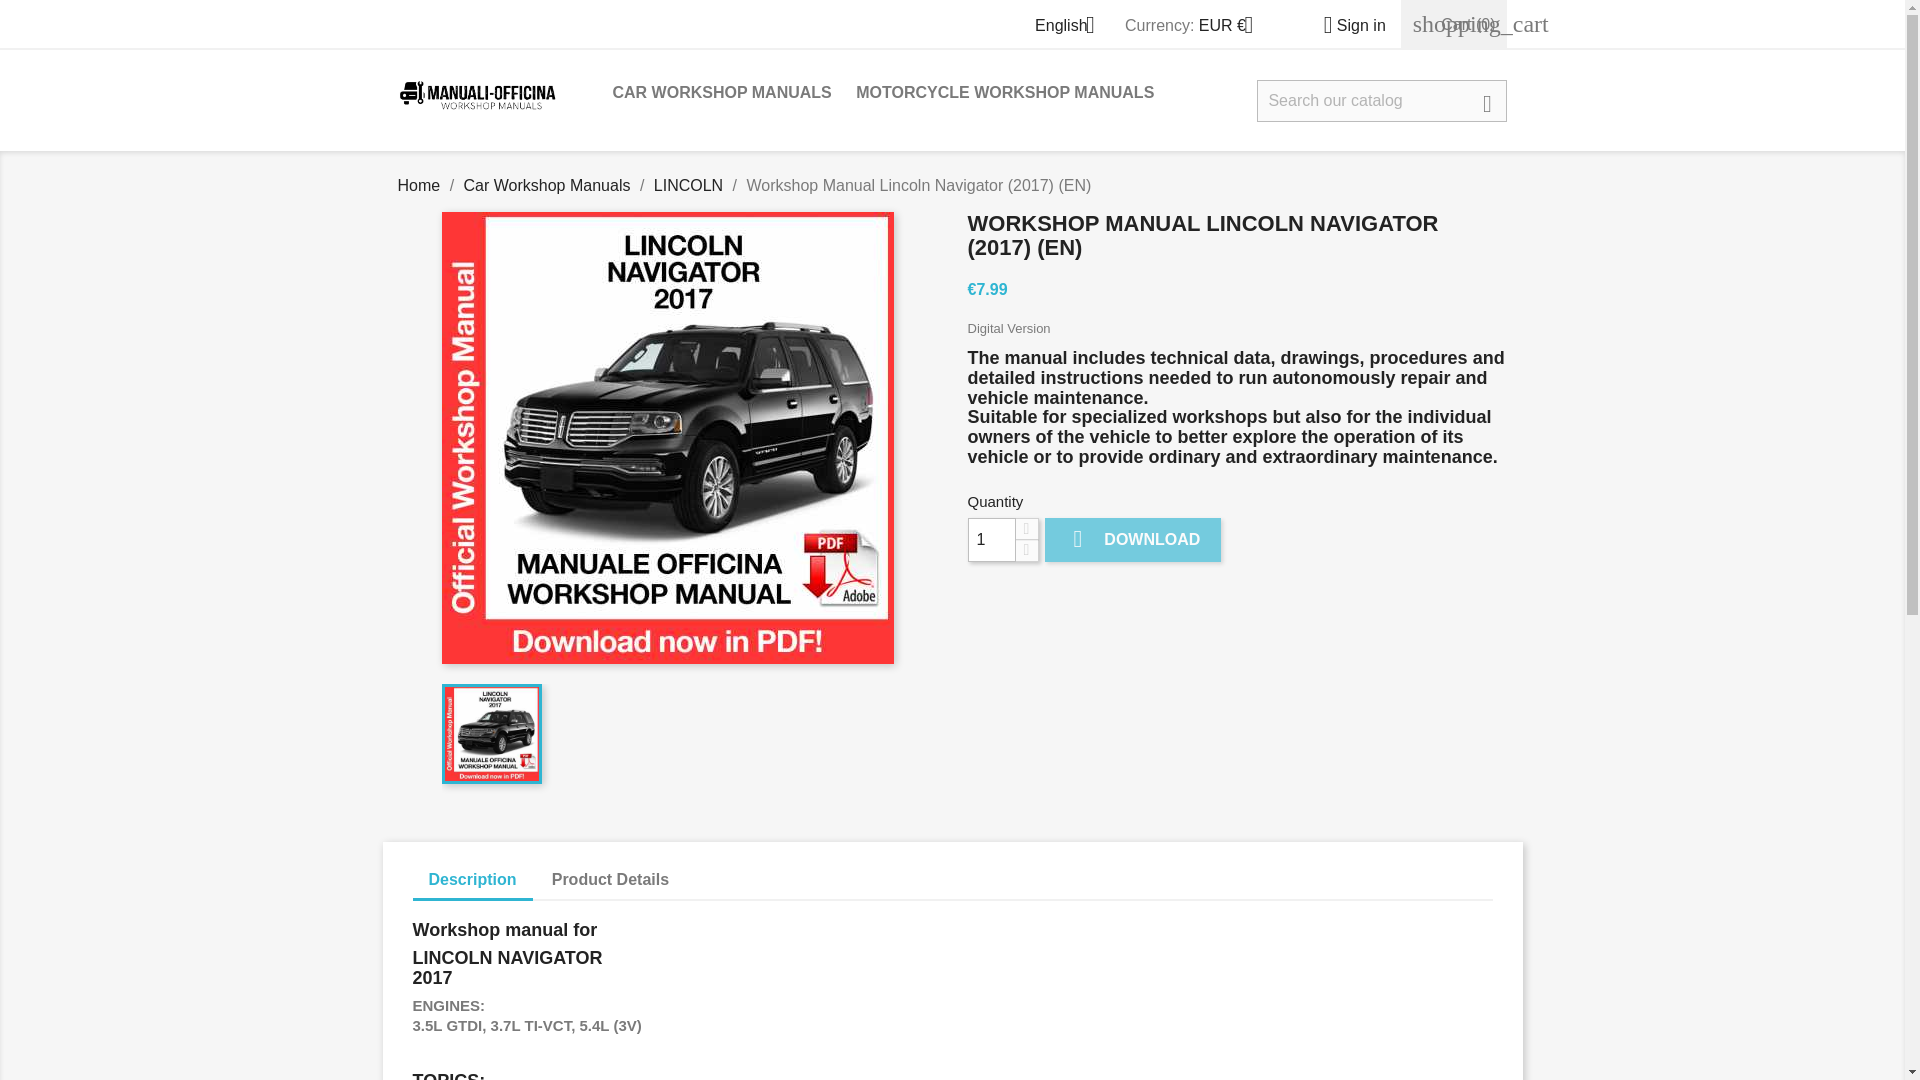 The image size is (1920, 1080). I want to click on Workshop Manual Lincoln Navigator, so click(491, 734).